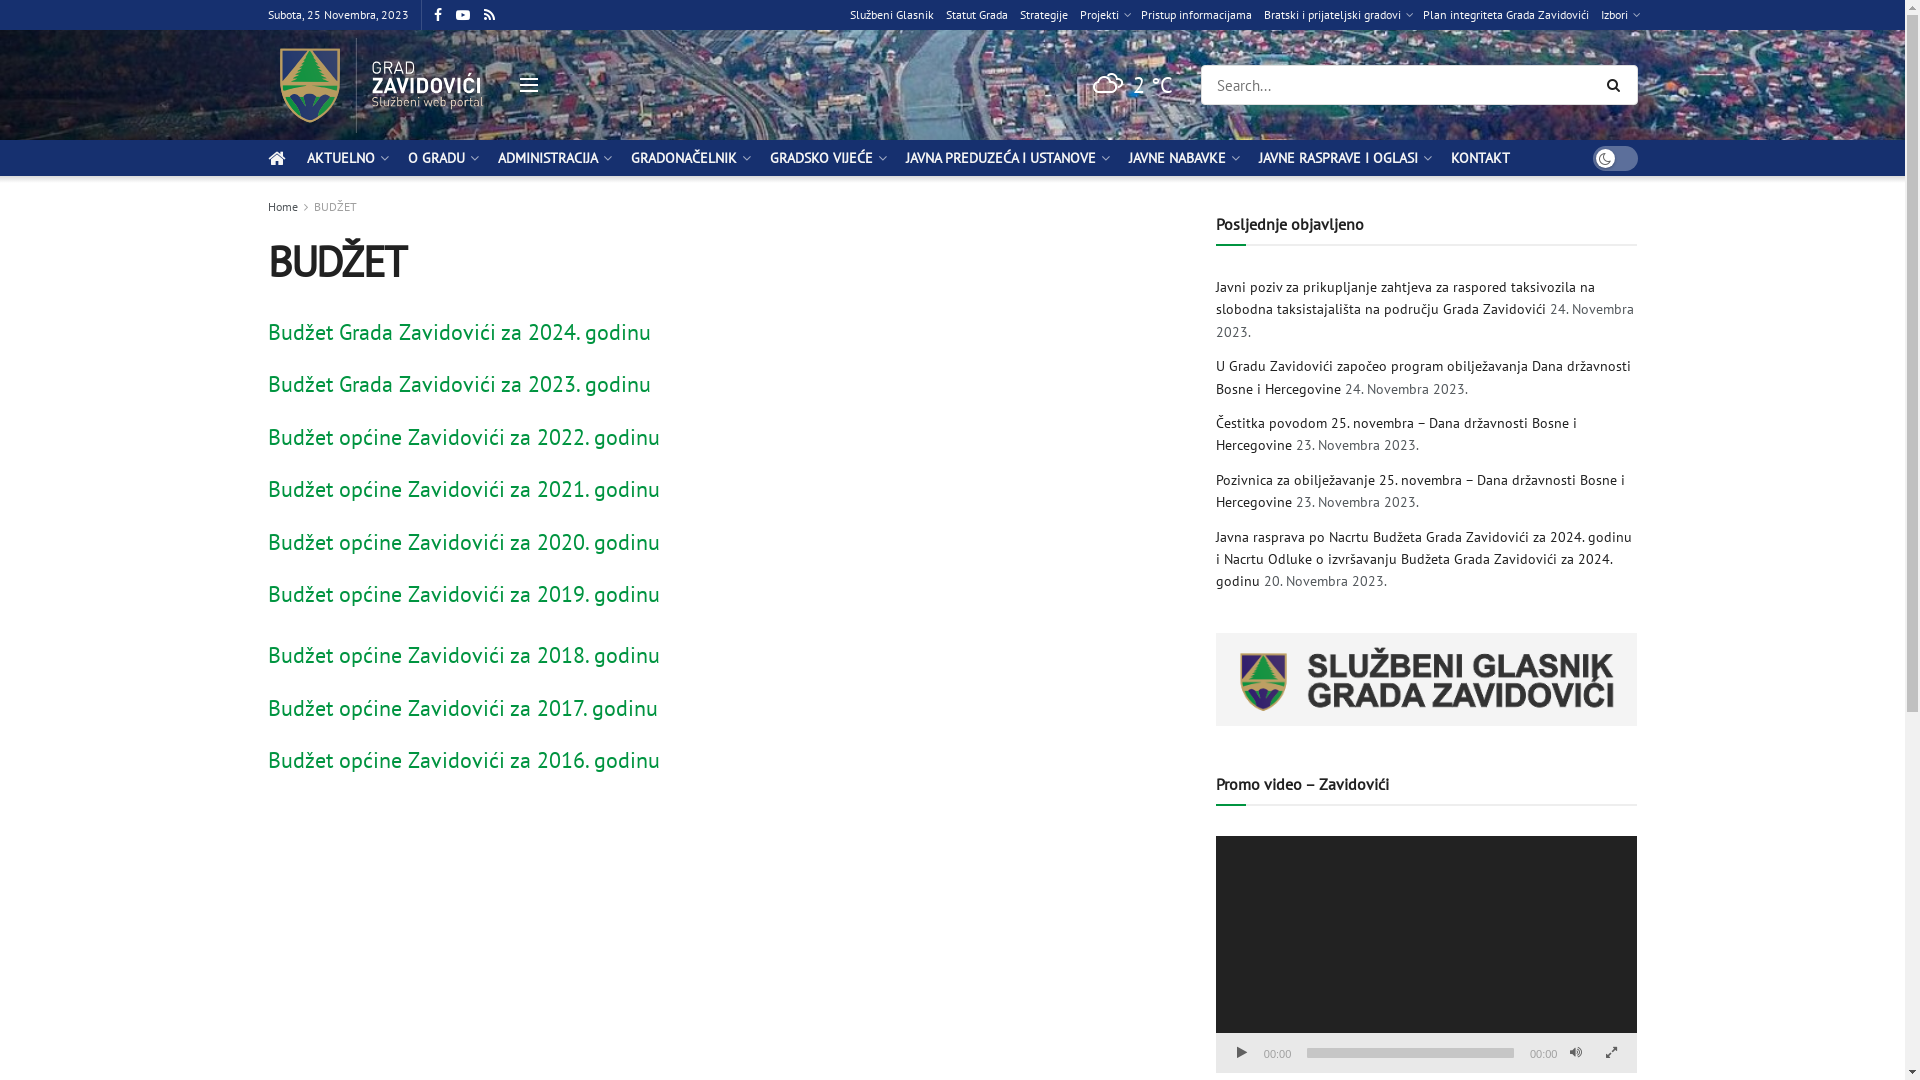 The width and height of the screenshot is (1920, 1080). Describe the element at coordinates (1576, 1053) in the screenshot. I see `Ugasi zvuk` at that location.